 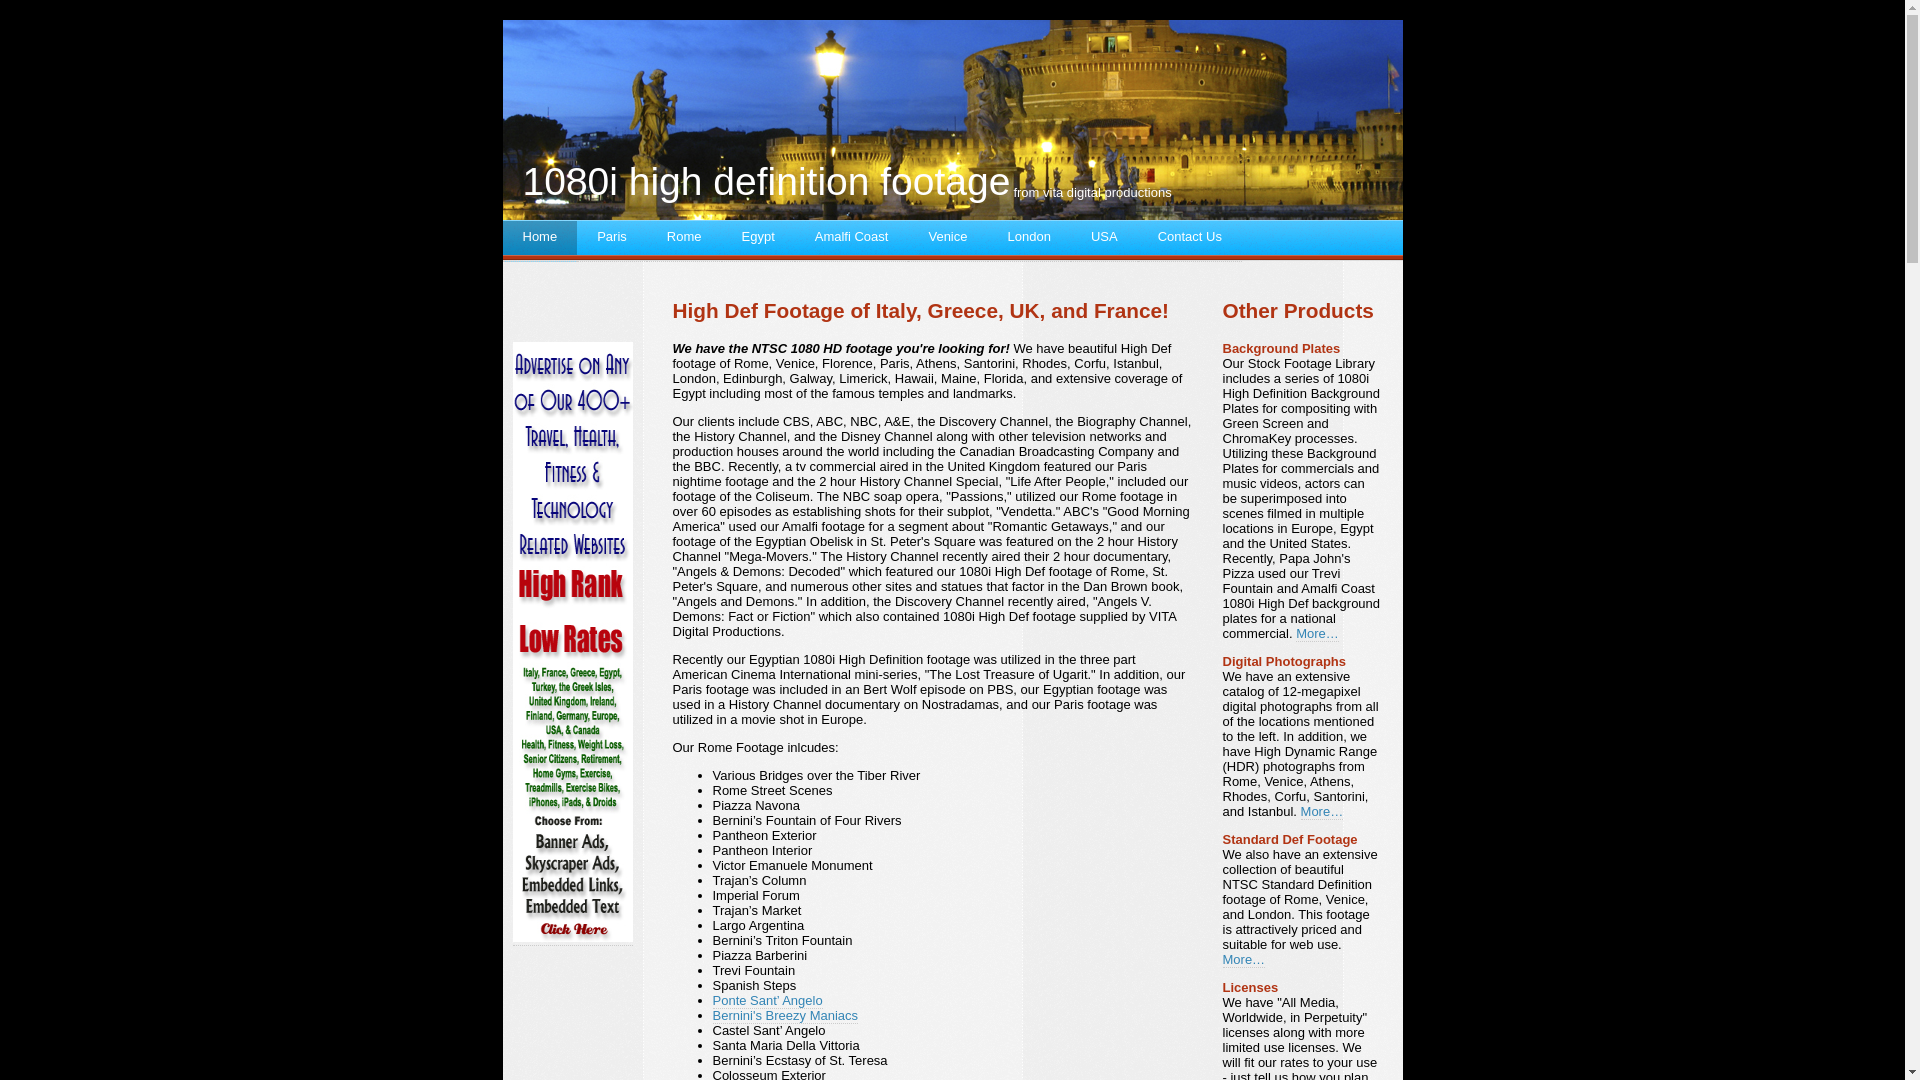 What do you see at coordinates (948, 241) in the screenshot?
I see `Venice` at bounding box center [948, 241].